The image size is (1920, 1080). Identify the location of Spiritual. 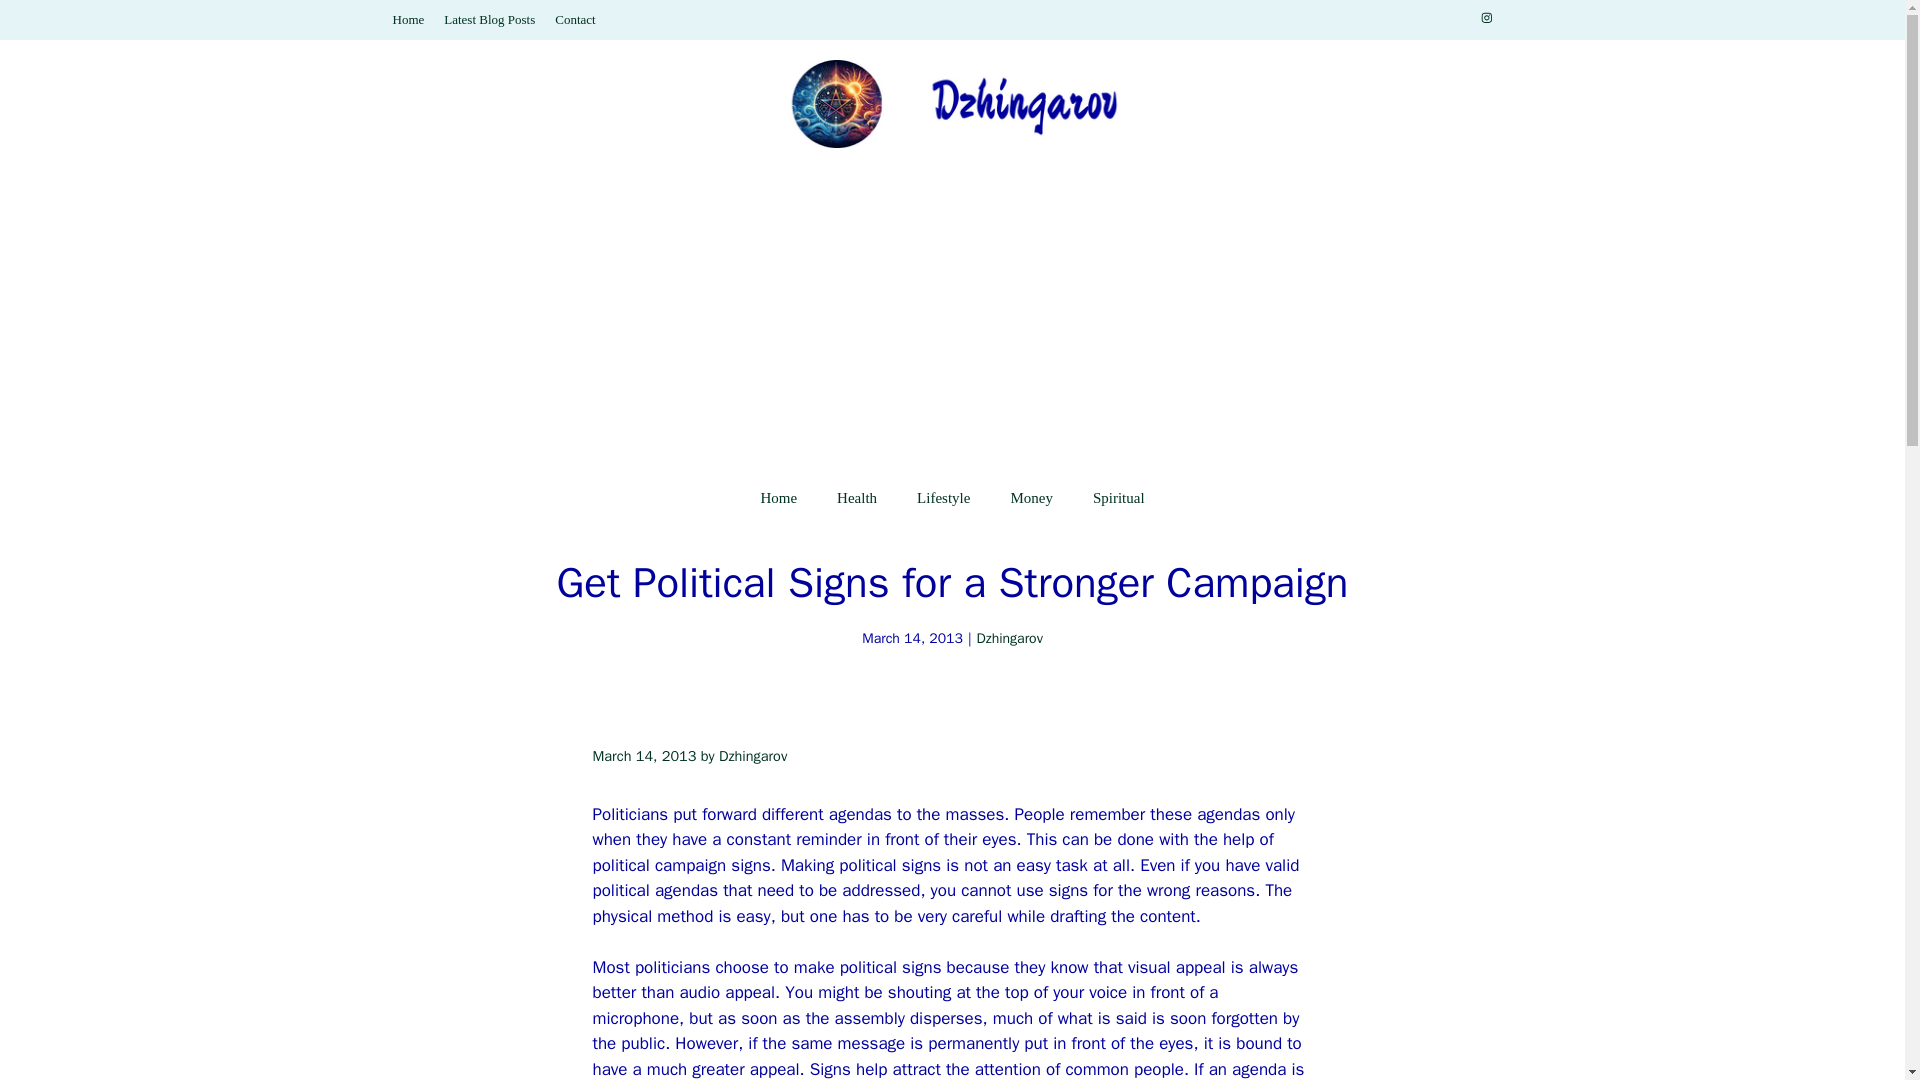
(1119, 498).